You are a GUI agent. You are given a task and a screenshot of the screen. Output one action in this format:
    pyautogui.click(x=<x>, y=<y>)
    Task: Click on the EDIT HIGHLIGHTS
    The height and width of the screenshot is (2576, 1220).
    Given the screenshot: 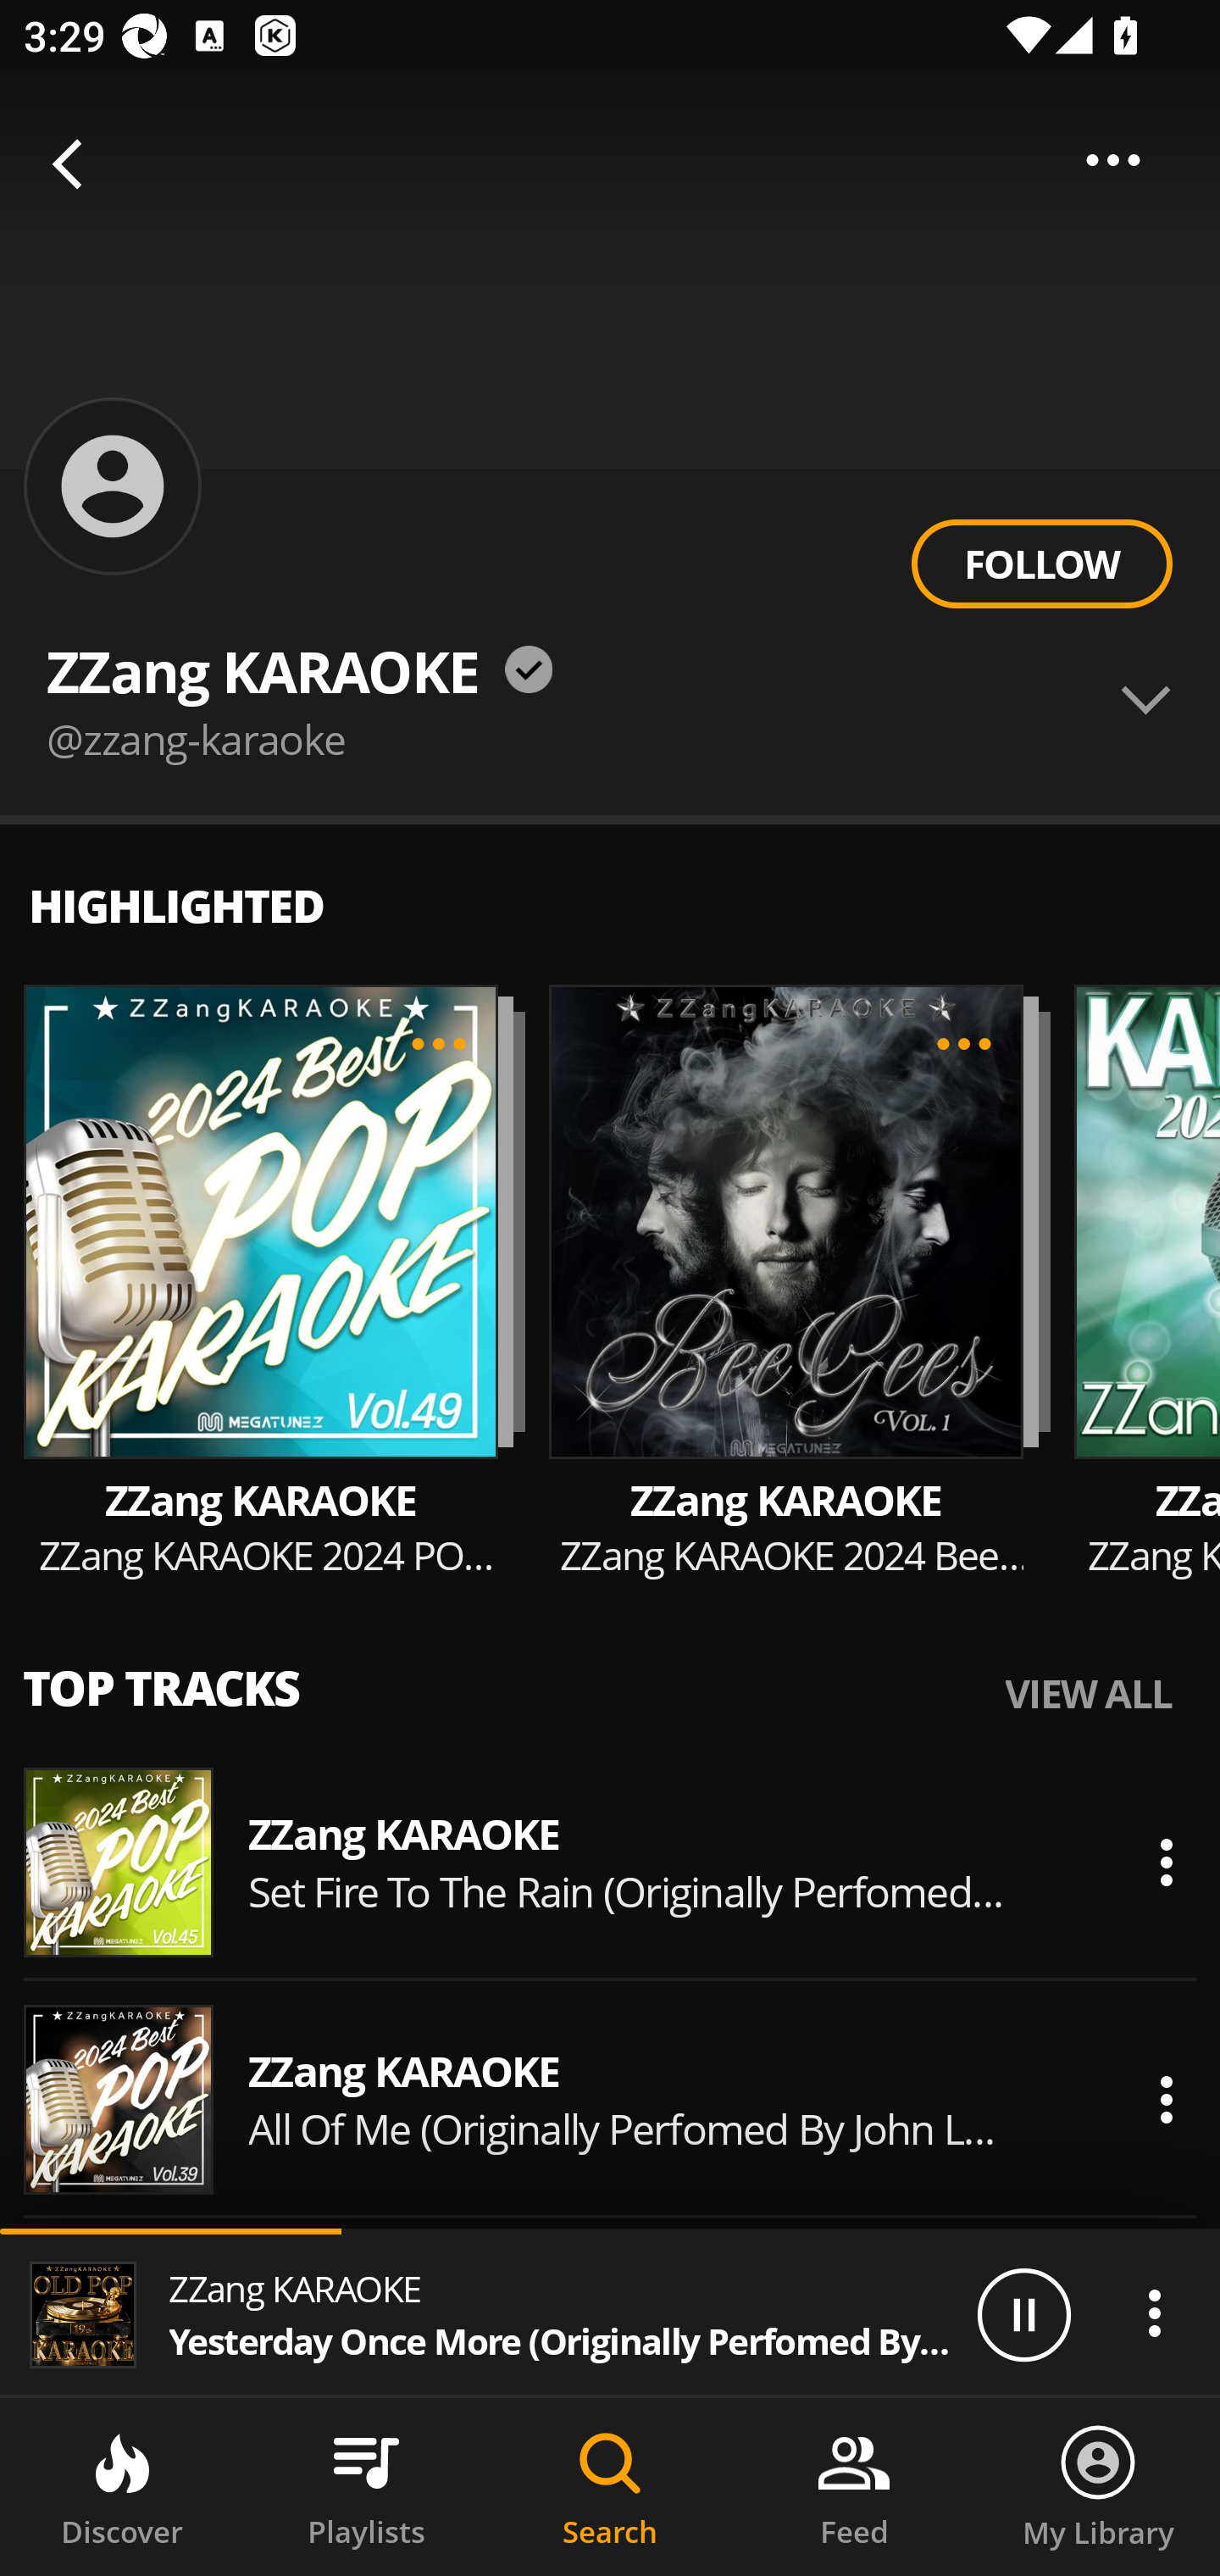 What is the action you would take?
    pyautogui.click(x=964, y=1043)
    